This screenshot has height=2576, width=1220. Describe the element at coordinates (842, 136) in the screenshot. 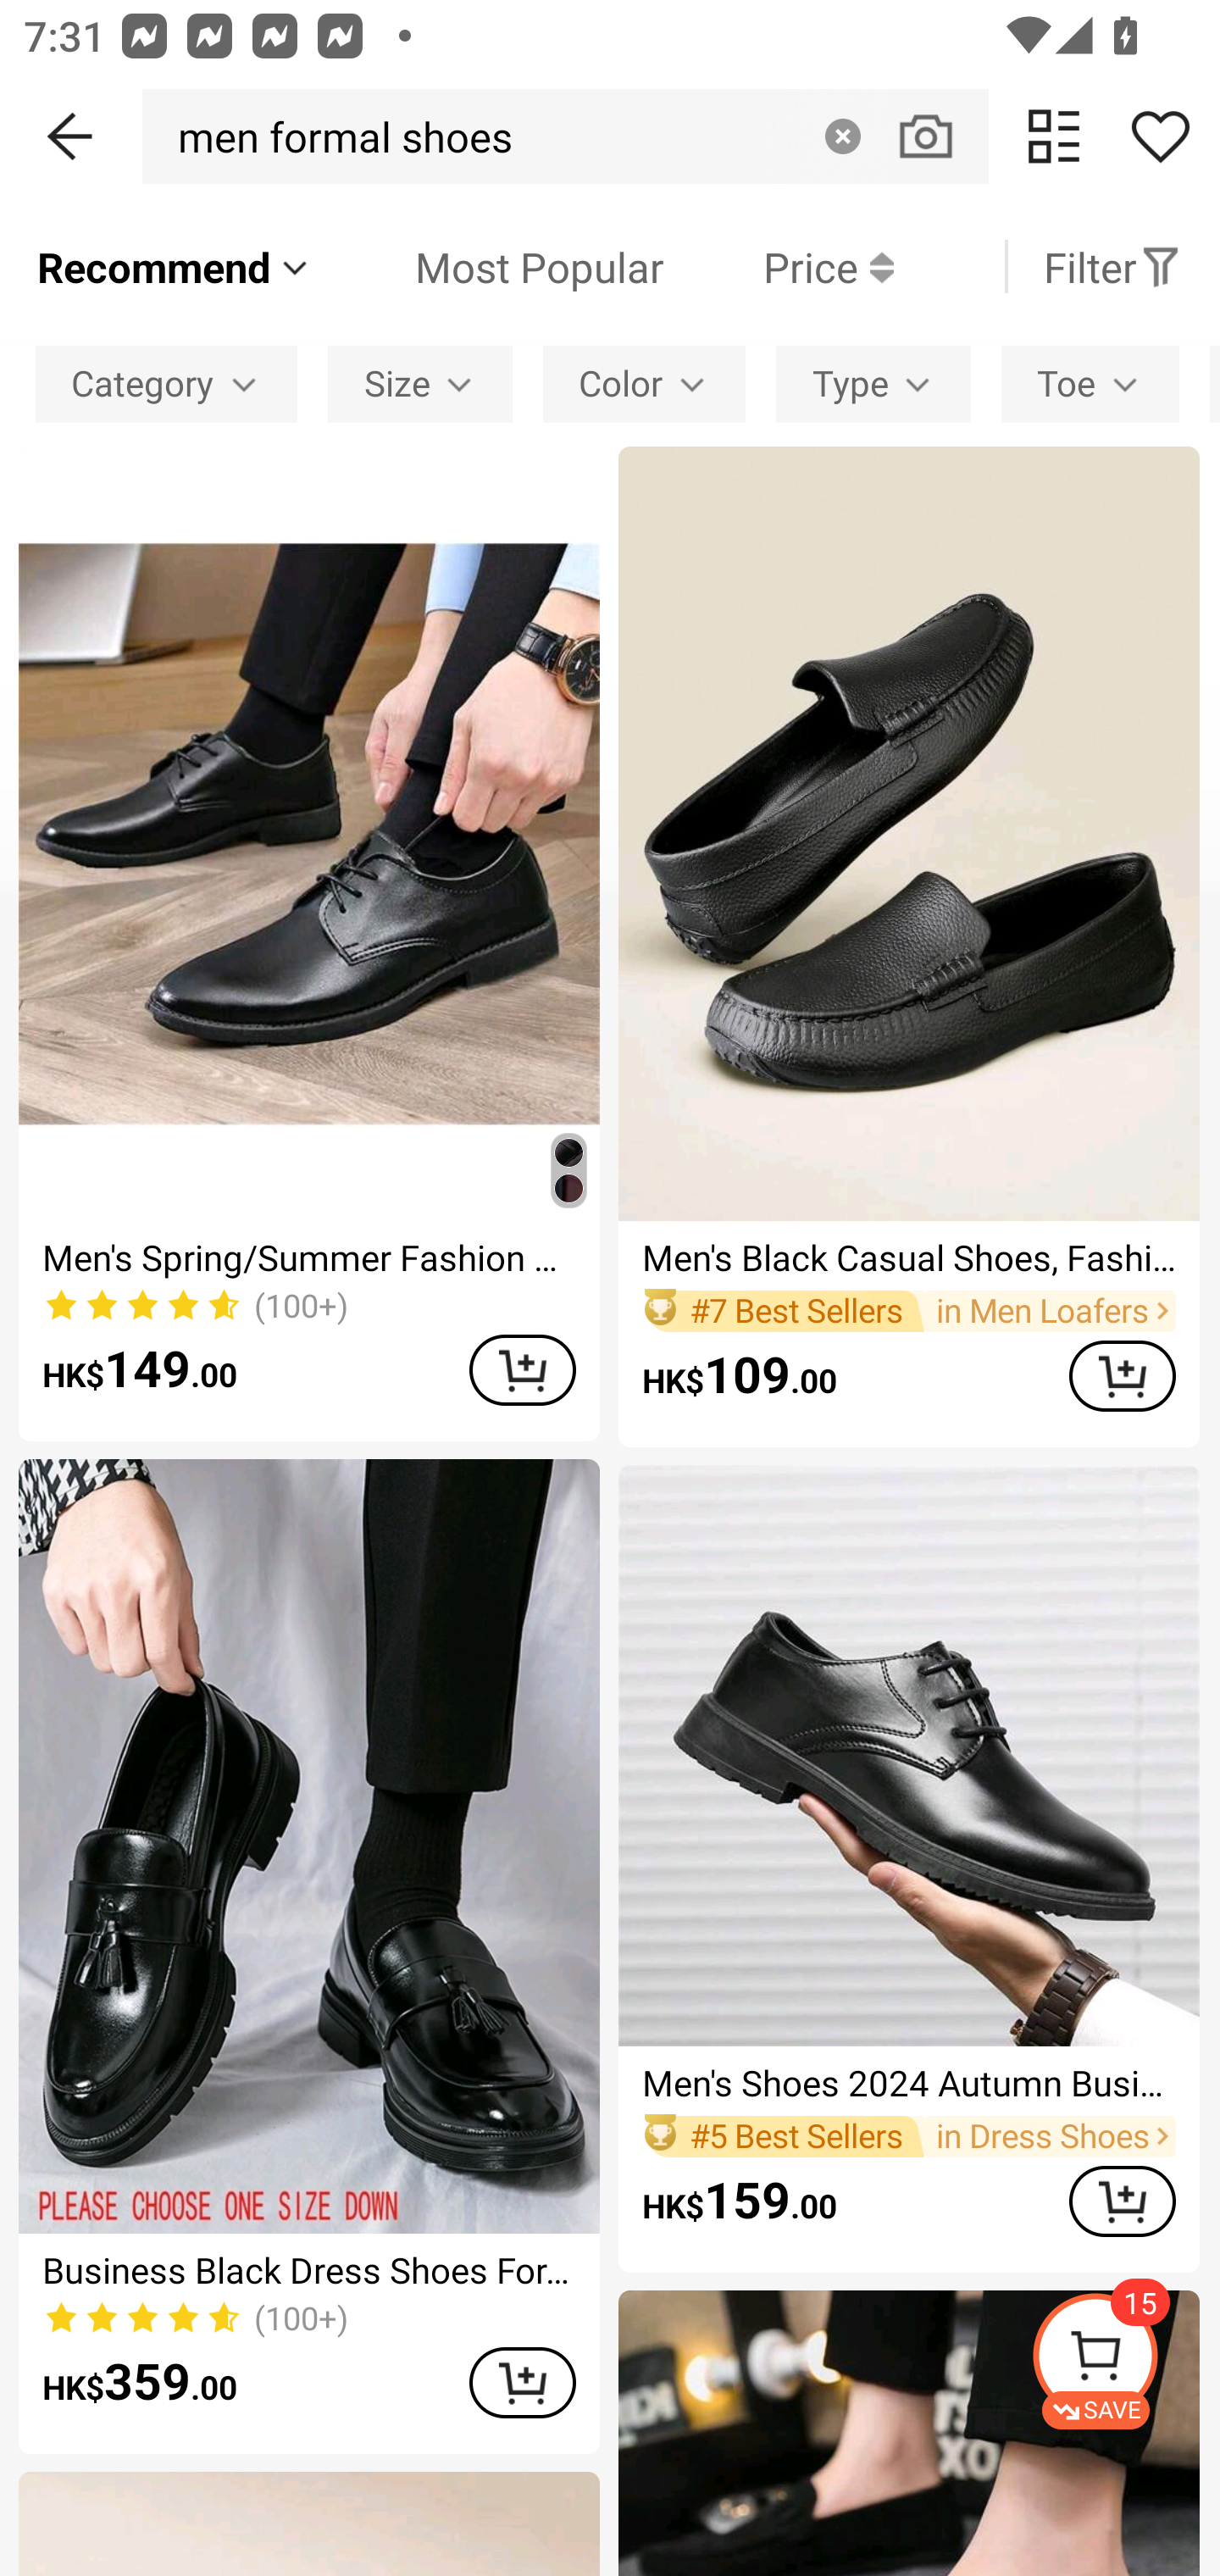

I see `Clear` at that location.